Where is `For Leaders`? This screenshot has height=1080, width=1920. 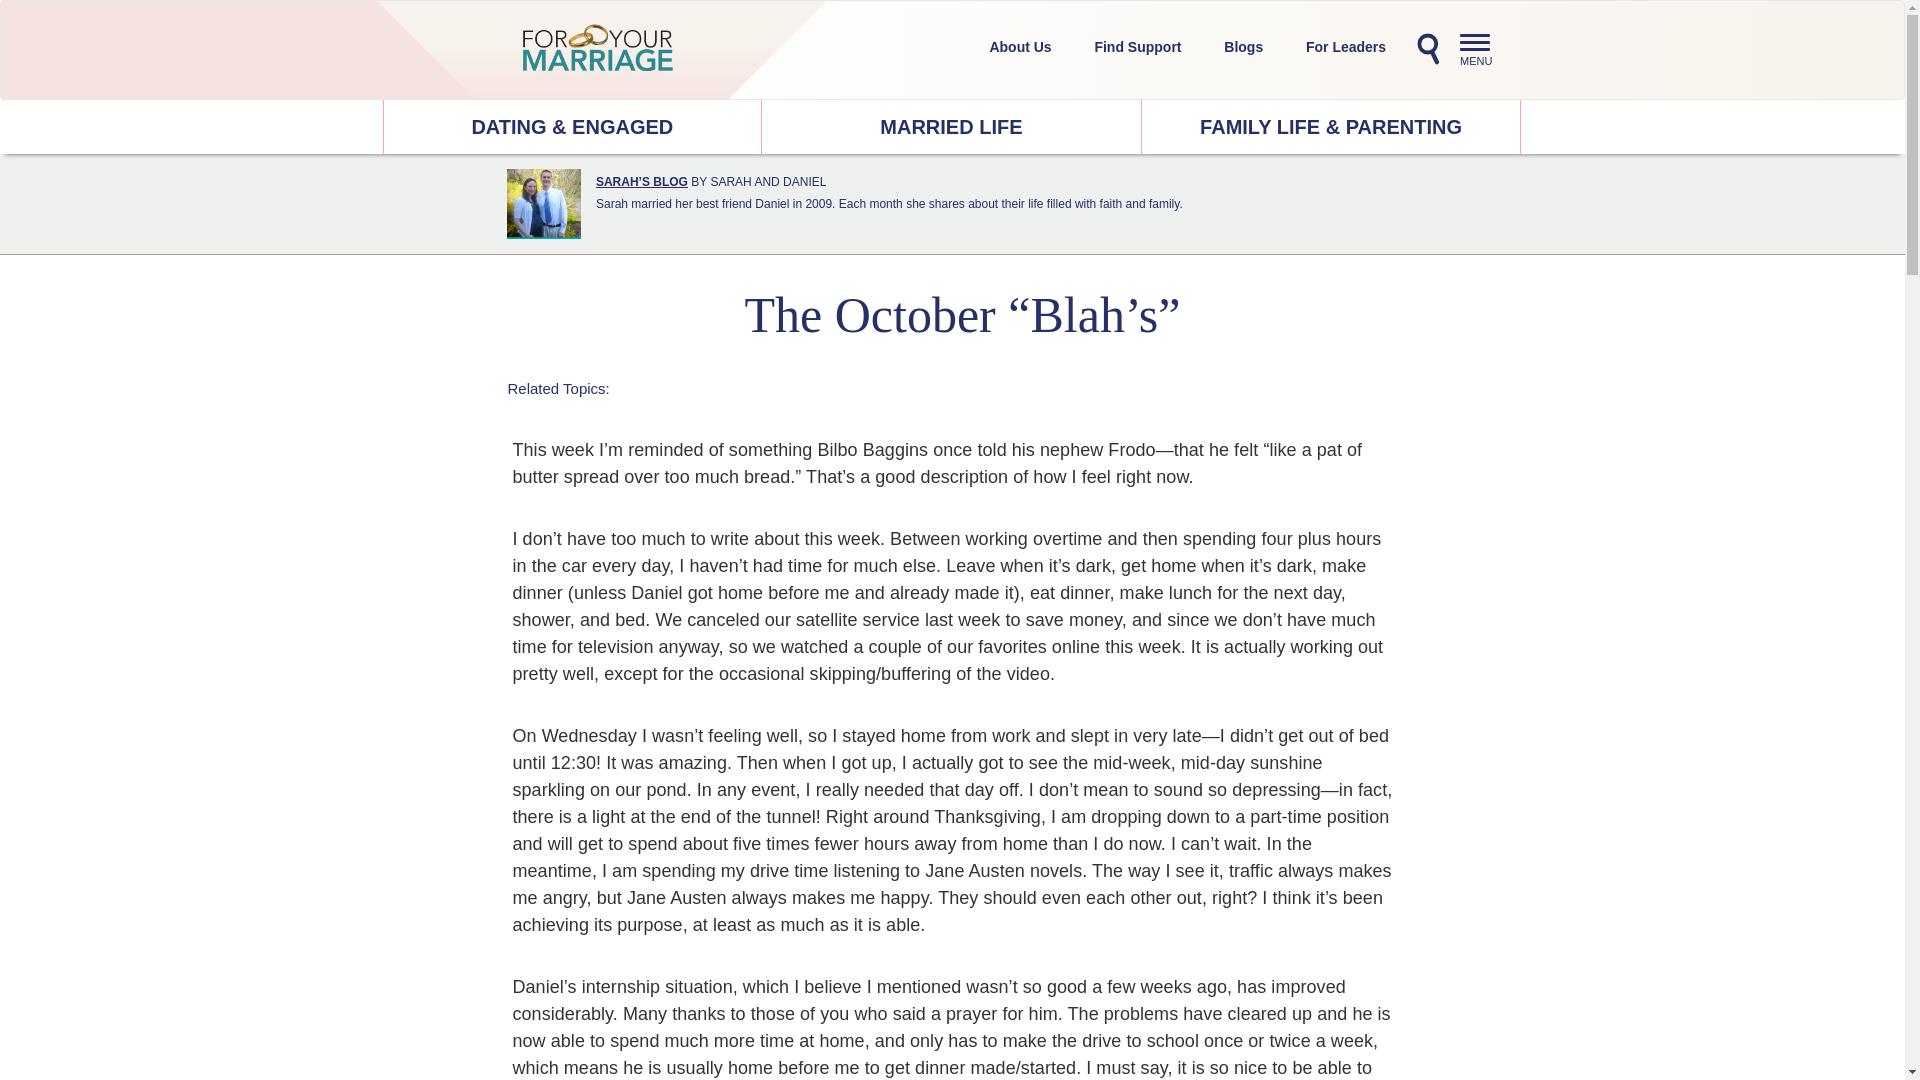
For Leaders is located at coordinates (1346, 46).